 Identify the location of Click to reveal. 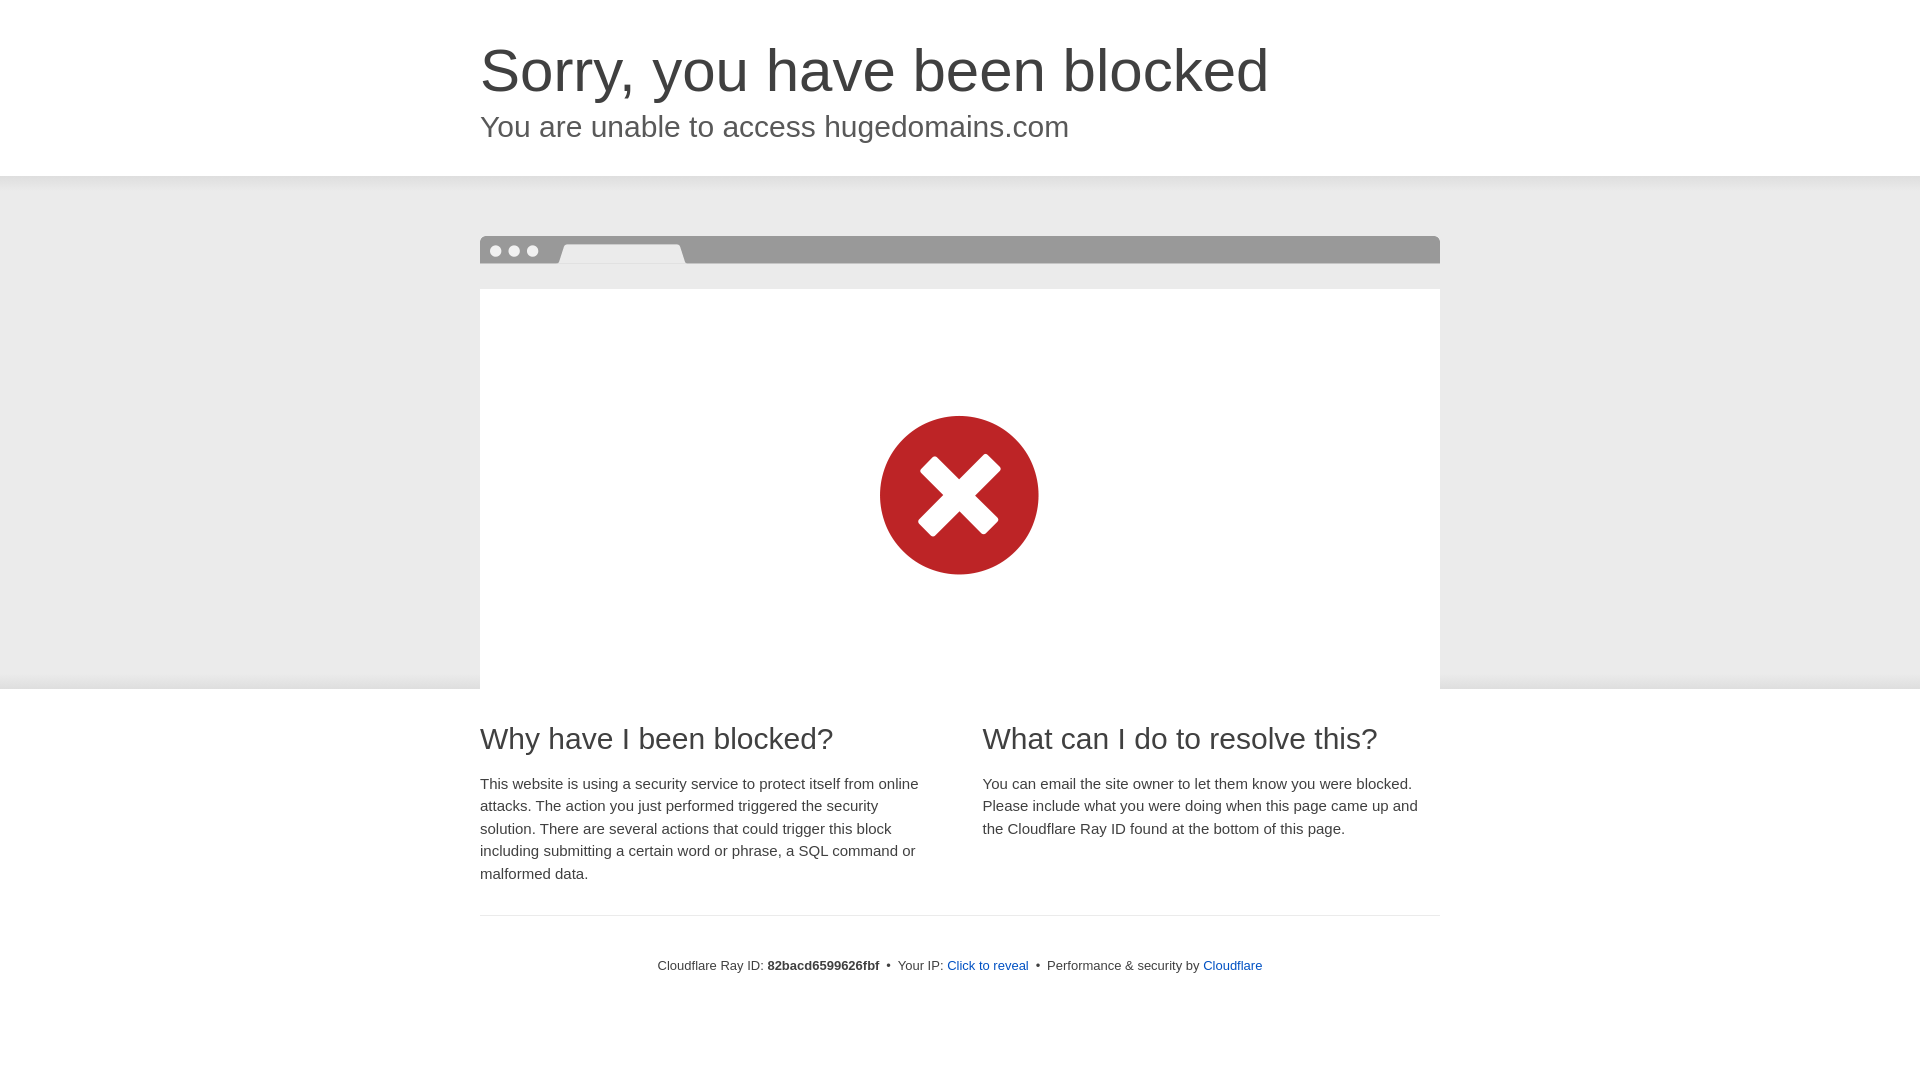
(988, 966).